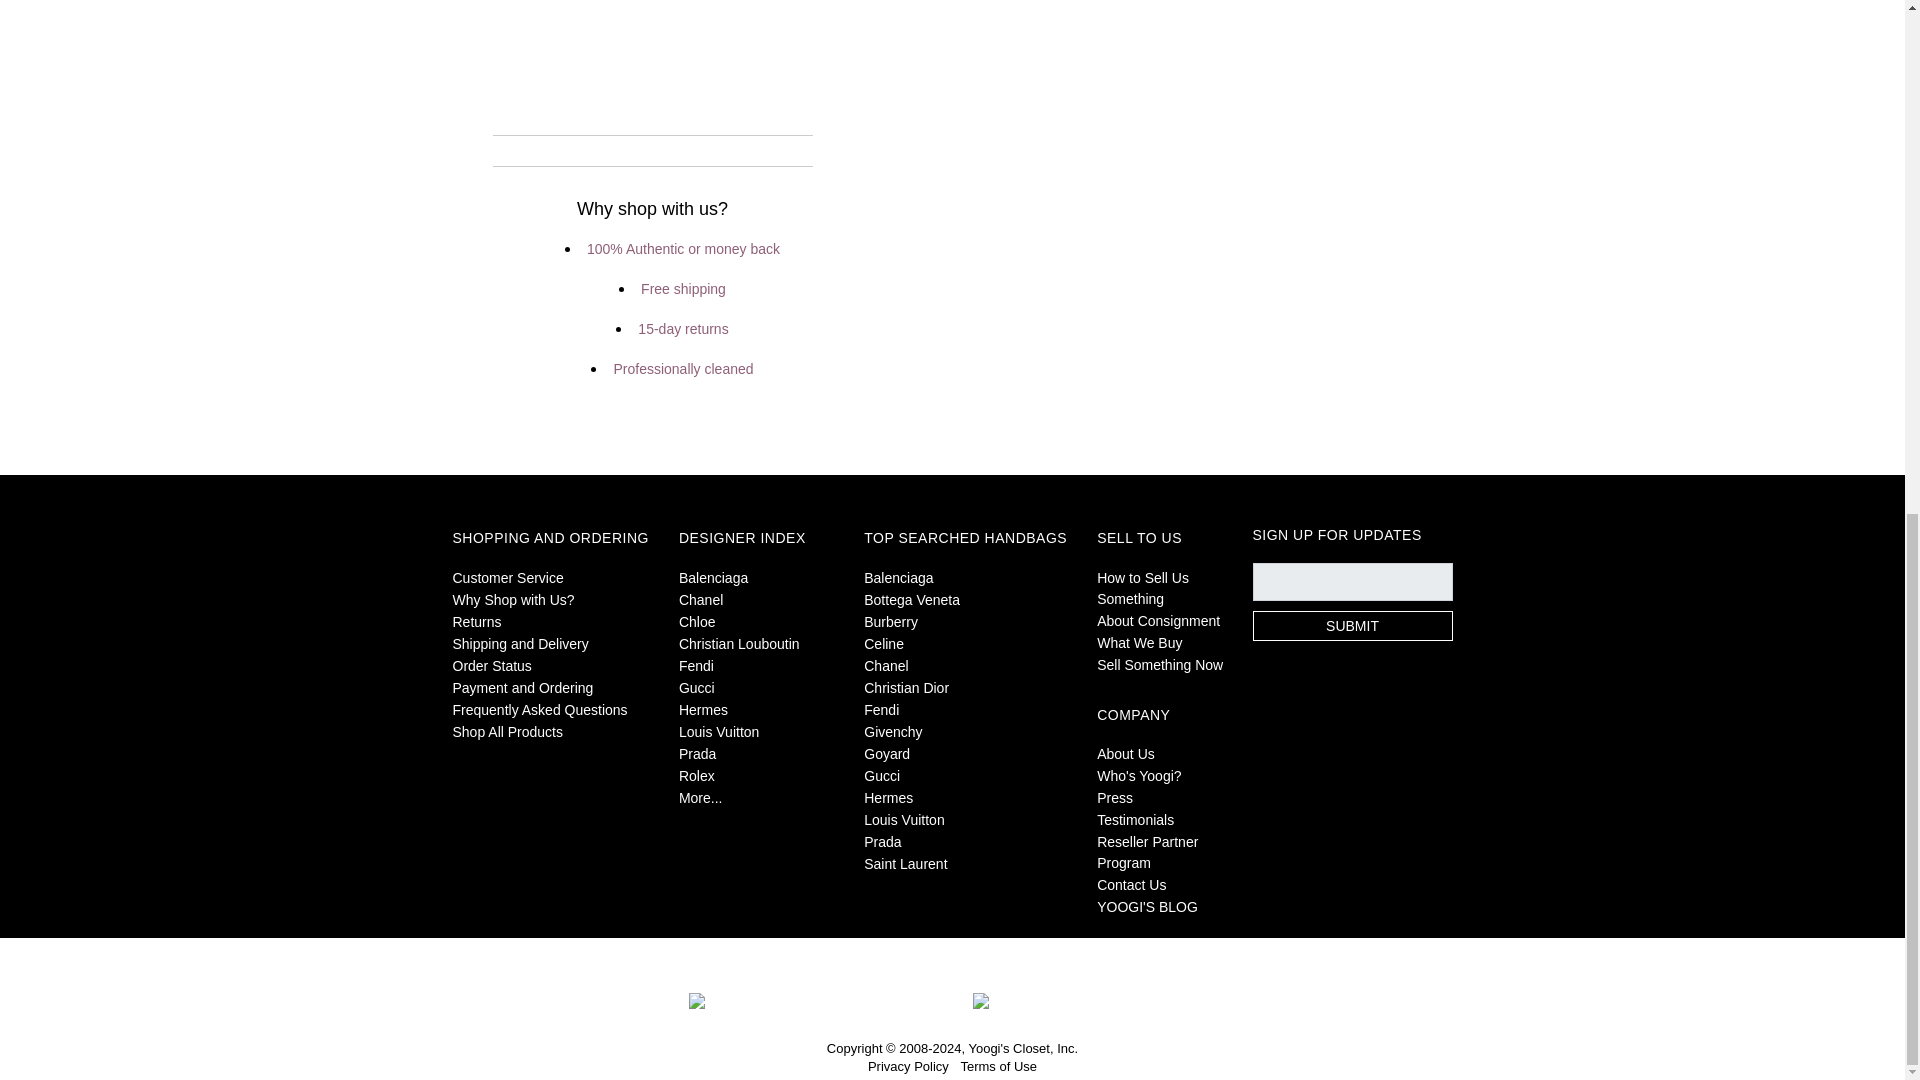 This screenshot has height=1080, width=1920. Describe the element at coordinates (1376, 692) in the screenshot. I see `Follow us on Pinterest` at that location.